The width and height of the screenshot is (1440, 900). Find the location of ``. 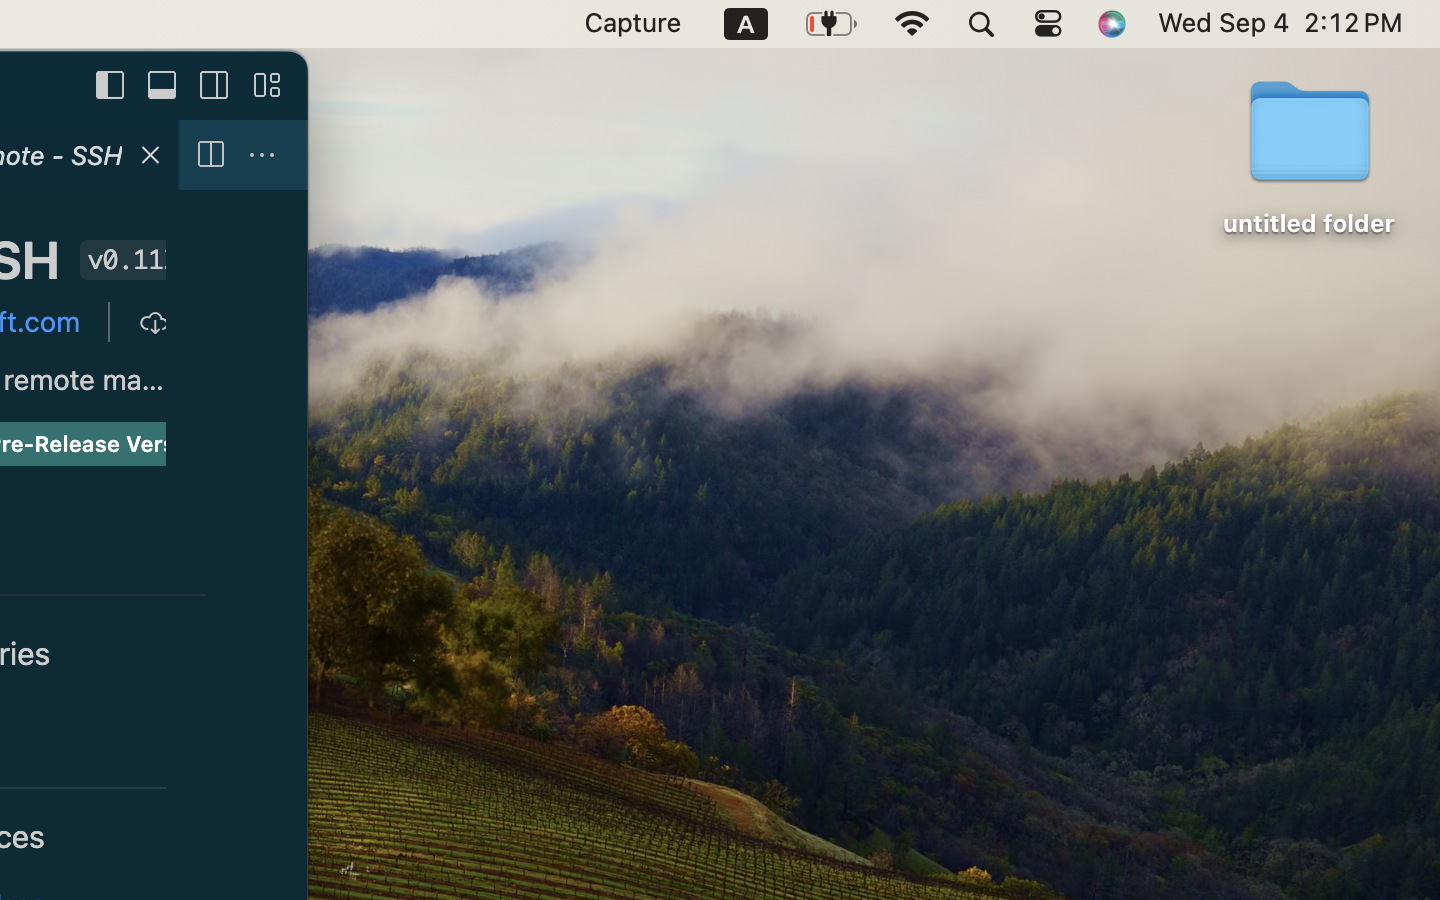

 is located at coordinates (153, 322).